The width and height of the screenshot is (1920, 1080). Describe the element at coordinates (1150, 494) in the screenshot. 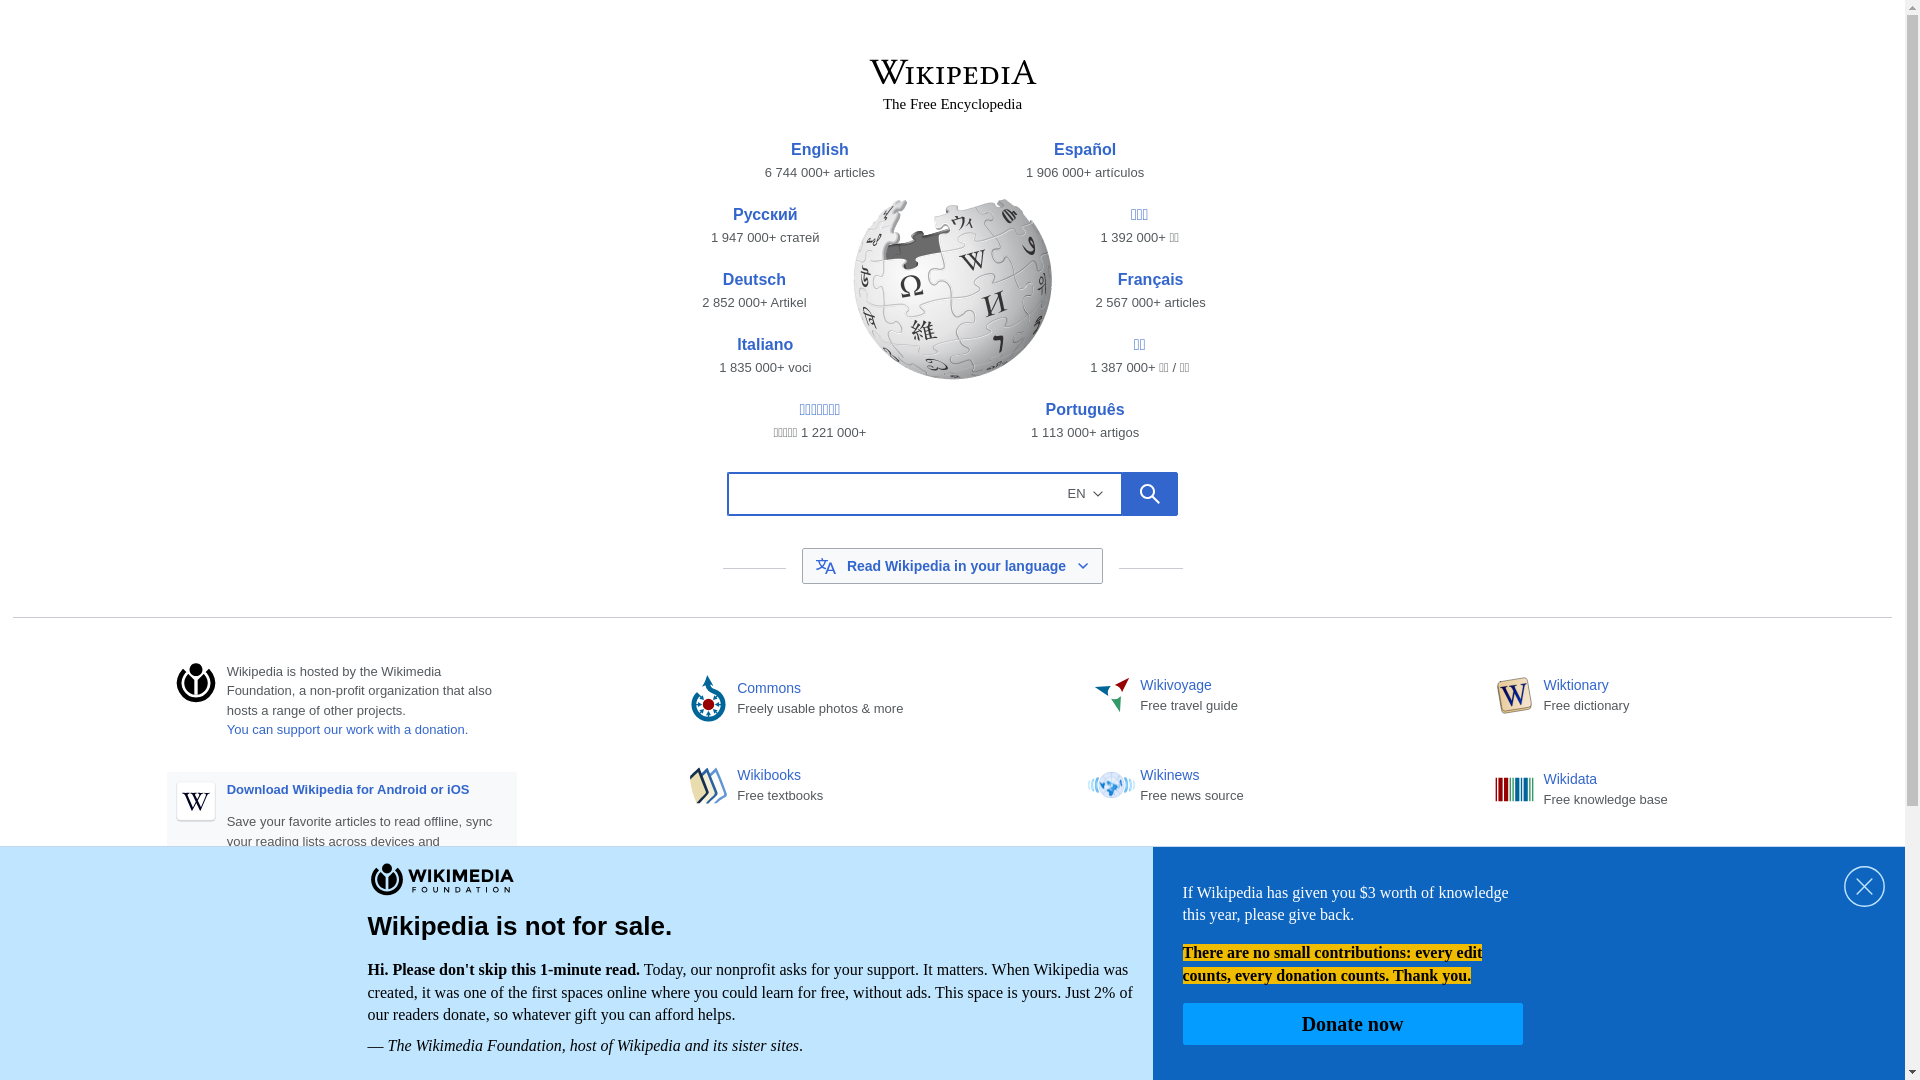

I see `Search` at that location.